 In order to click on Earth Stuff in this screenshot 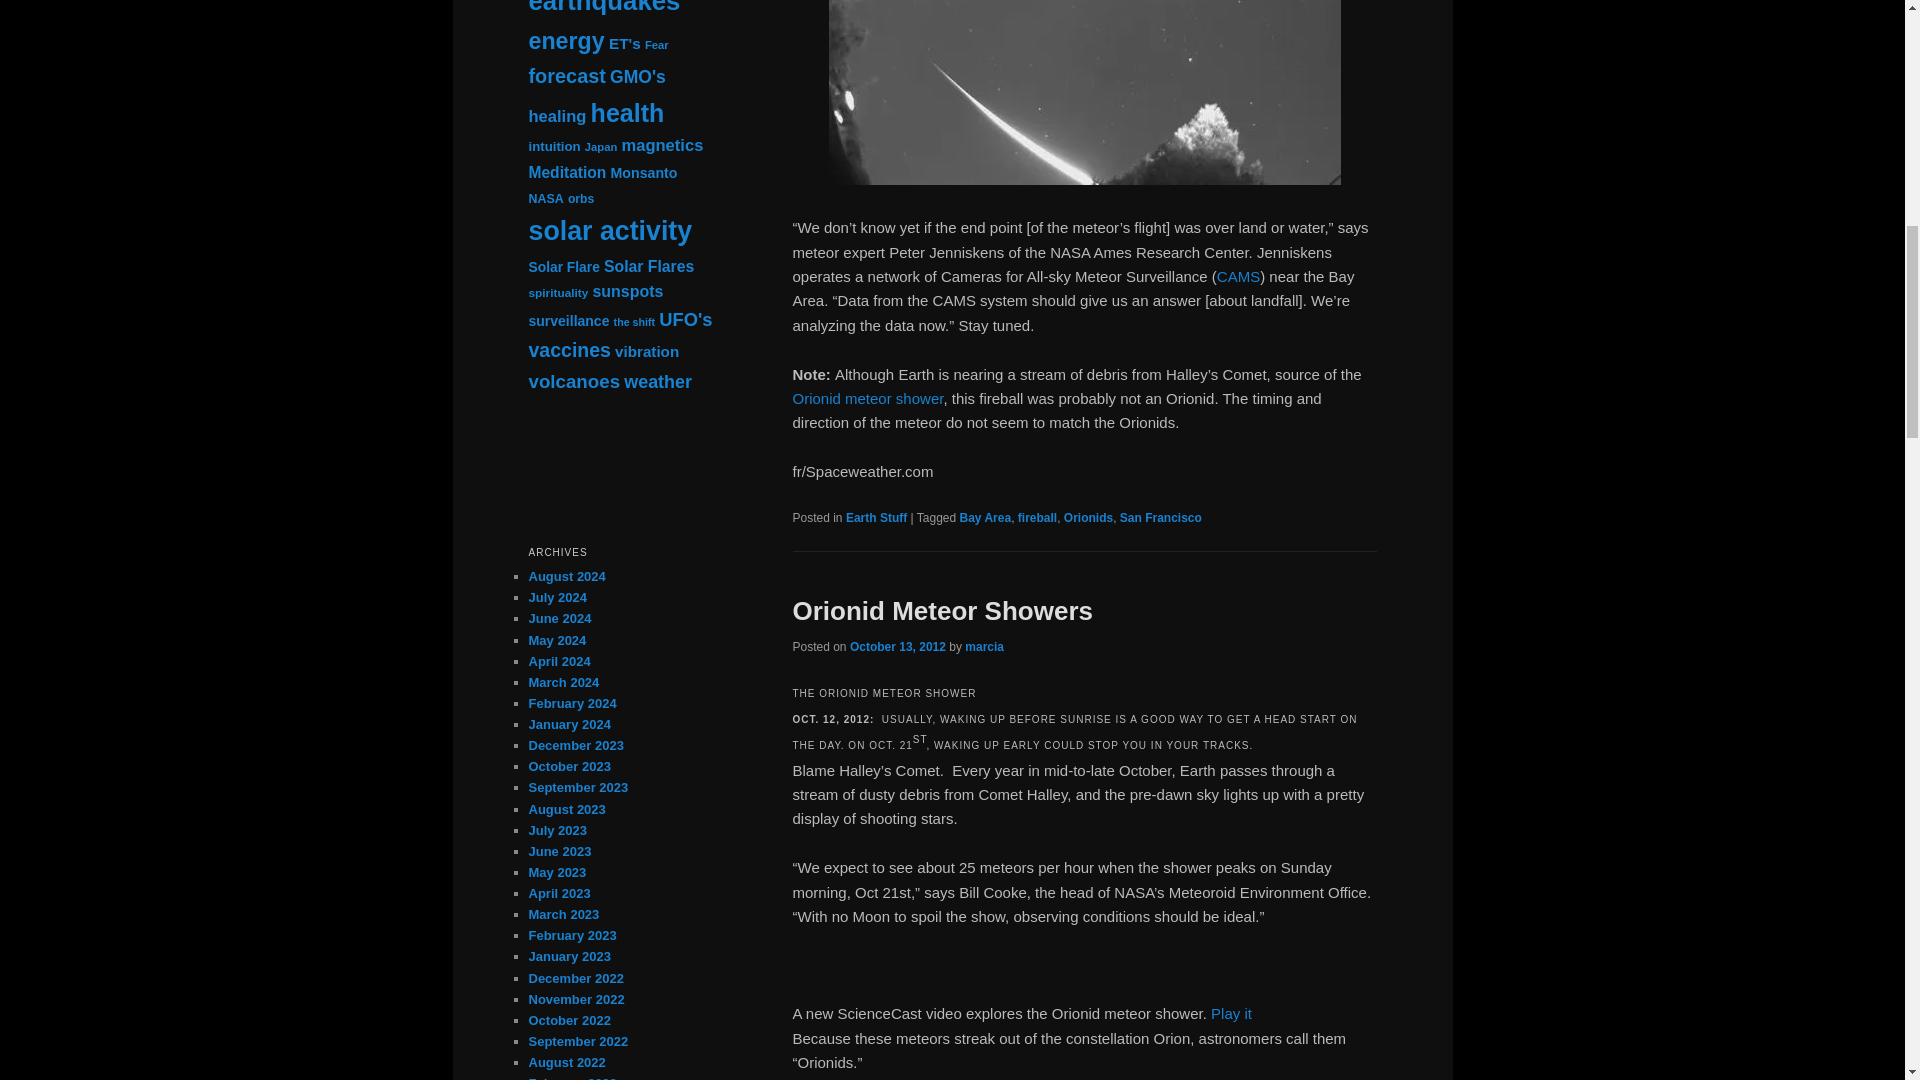, I will do `click(876, 517)`.